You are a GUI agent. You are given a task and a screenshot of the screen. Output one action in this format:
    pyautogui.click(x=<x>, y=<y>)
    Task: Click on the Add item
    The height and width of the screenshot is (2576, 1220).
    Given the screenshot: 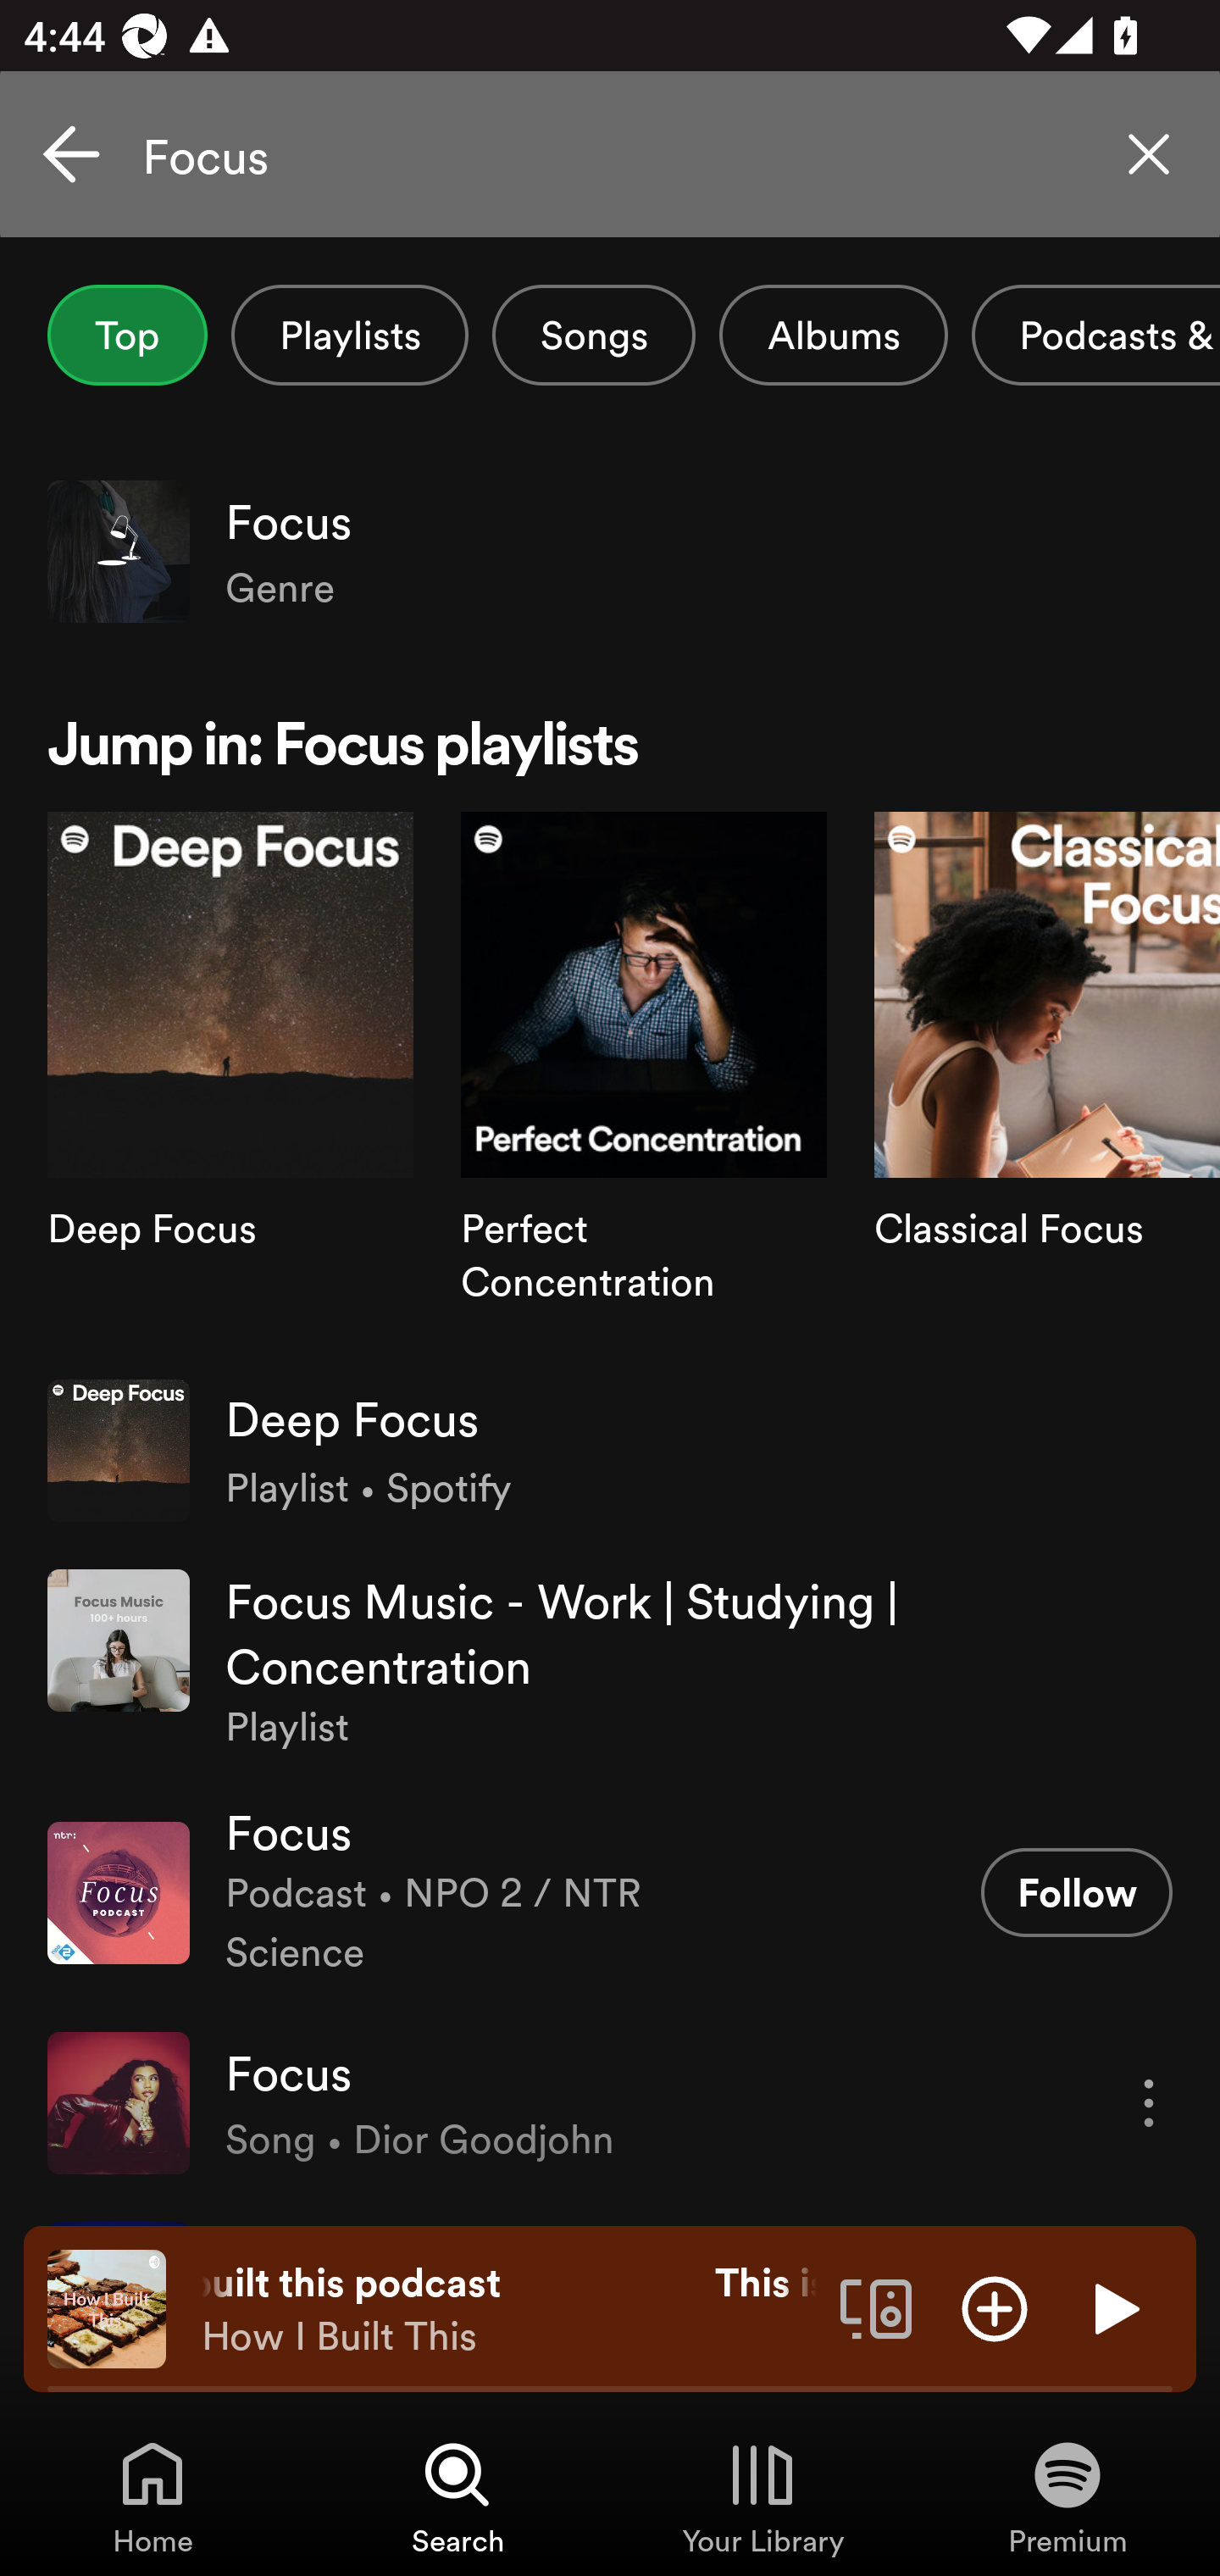 What is the action you would take?
    pyautogui.click(x=995, y=2307)
    